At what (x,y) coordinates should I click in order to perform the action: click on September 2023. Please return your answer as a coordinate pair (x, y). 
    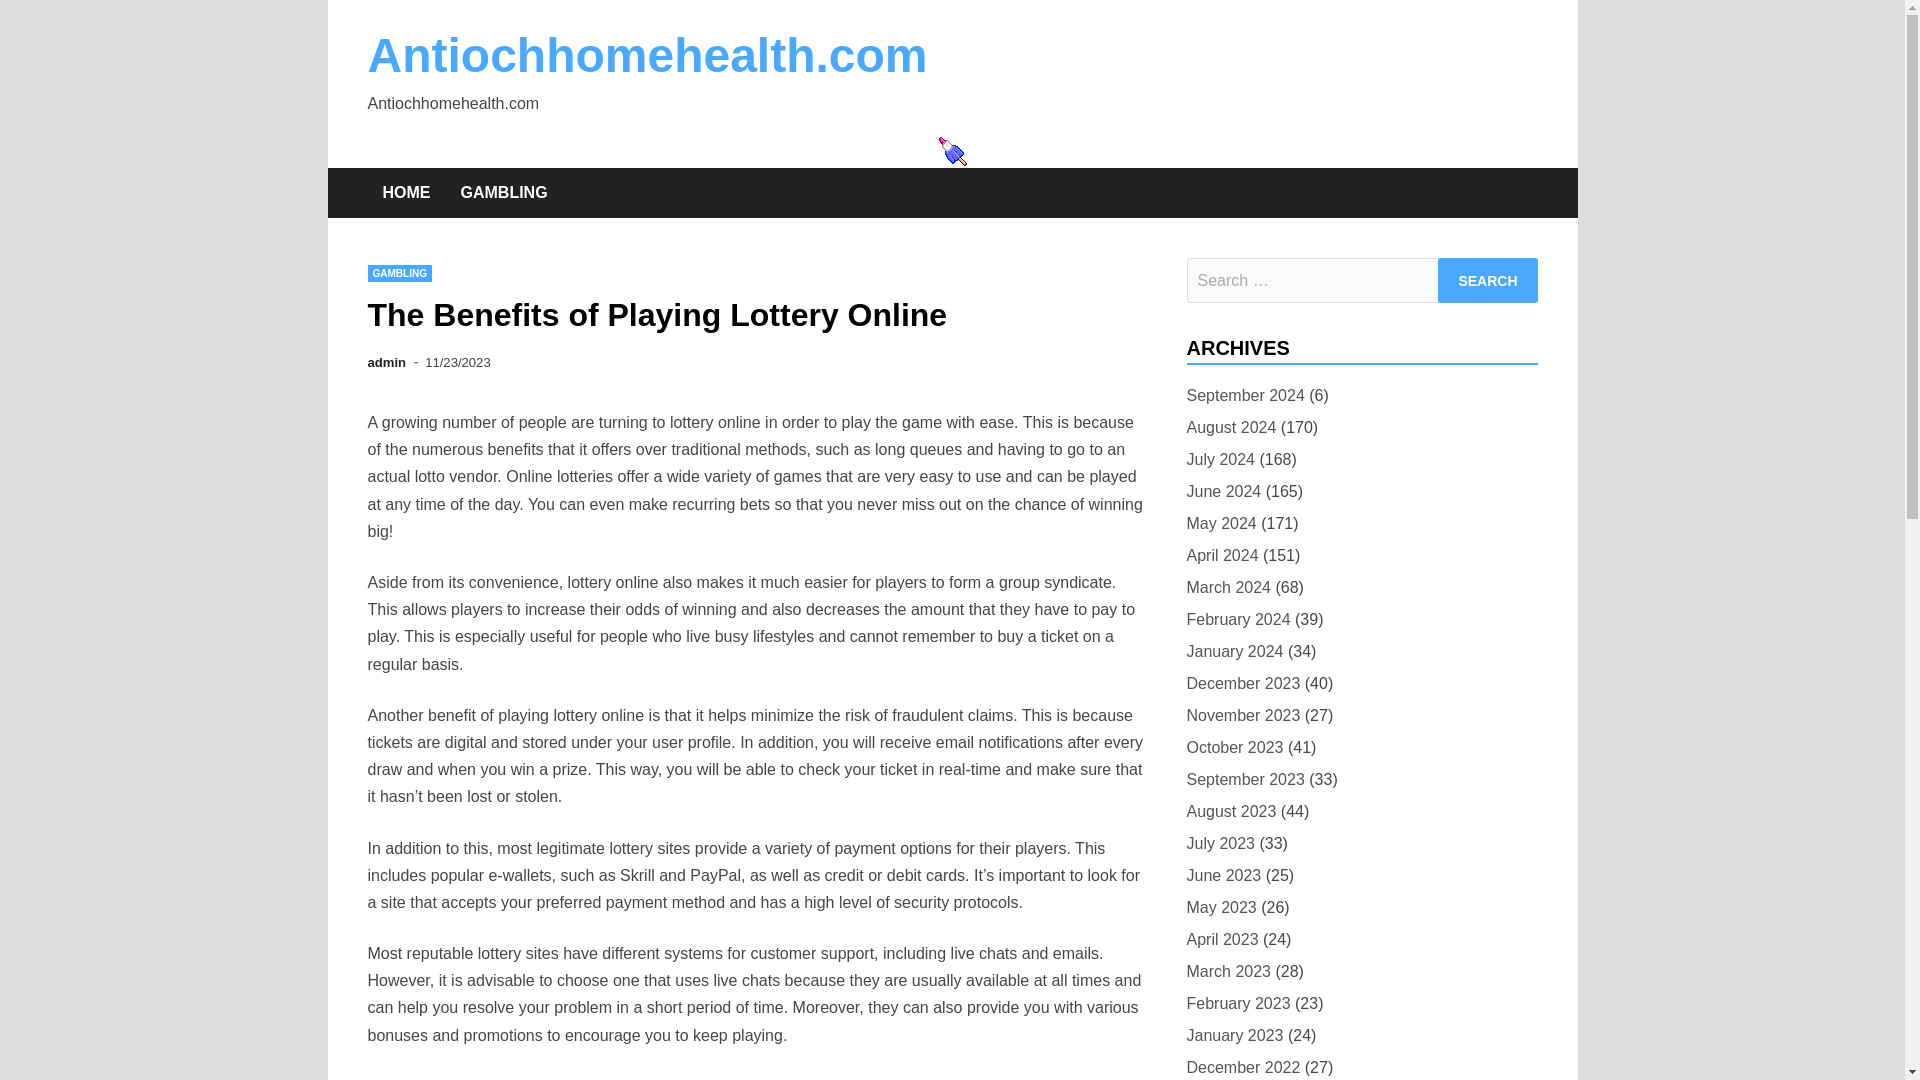
    Looking at the image, I should click on (1244, 778).